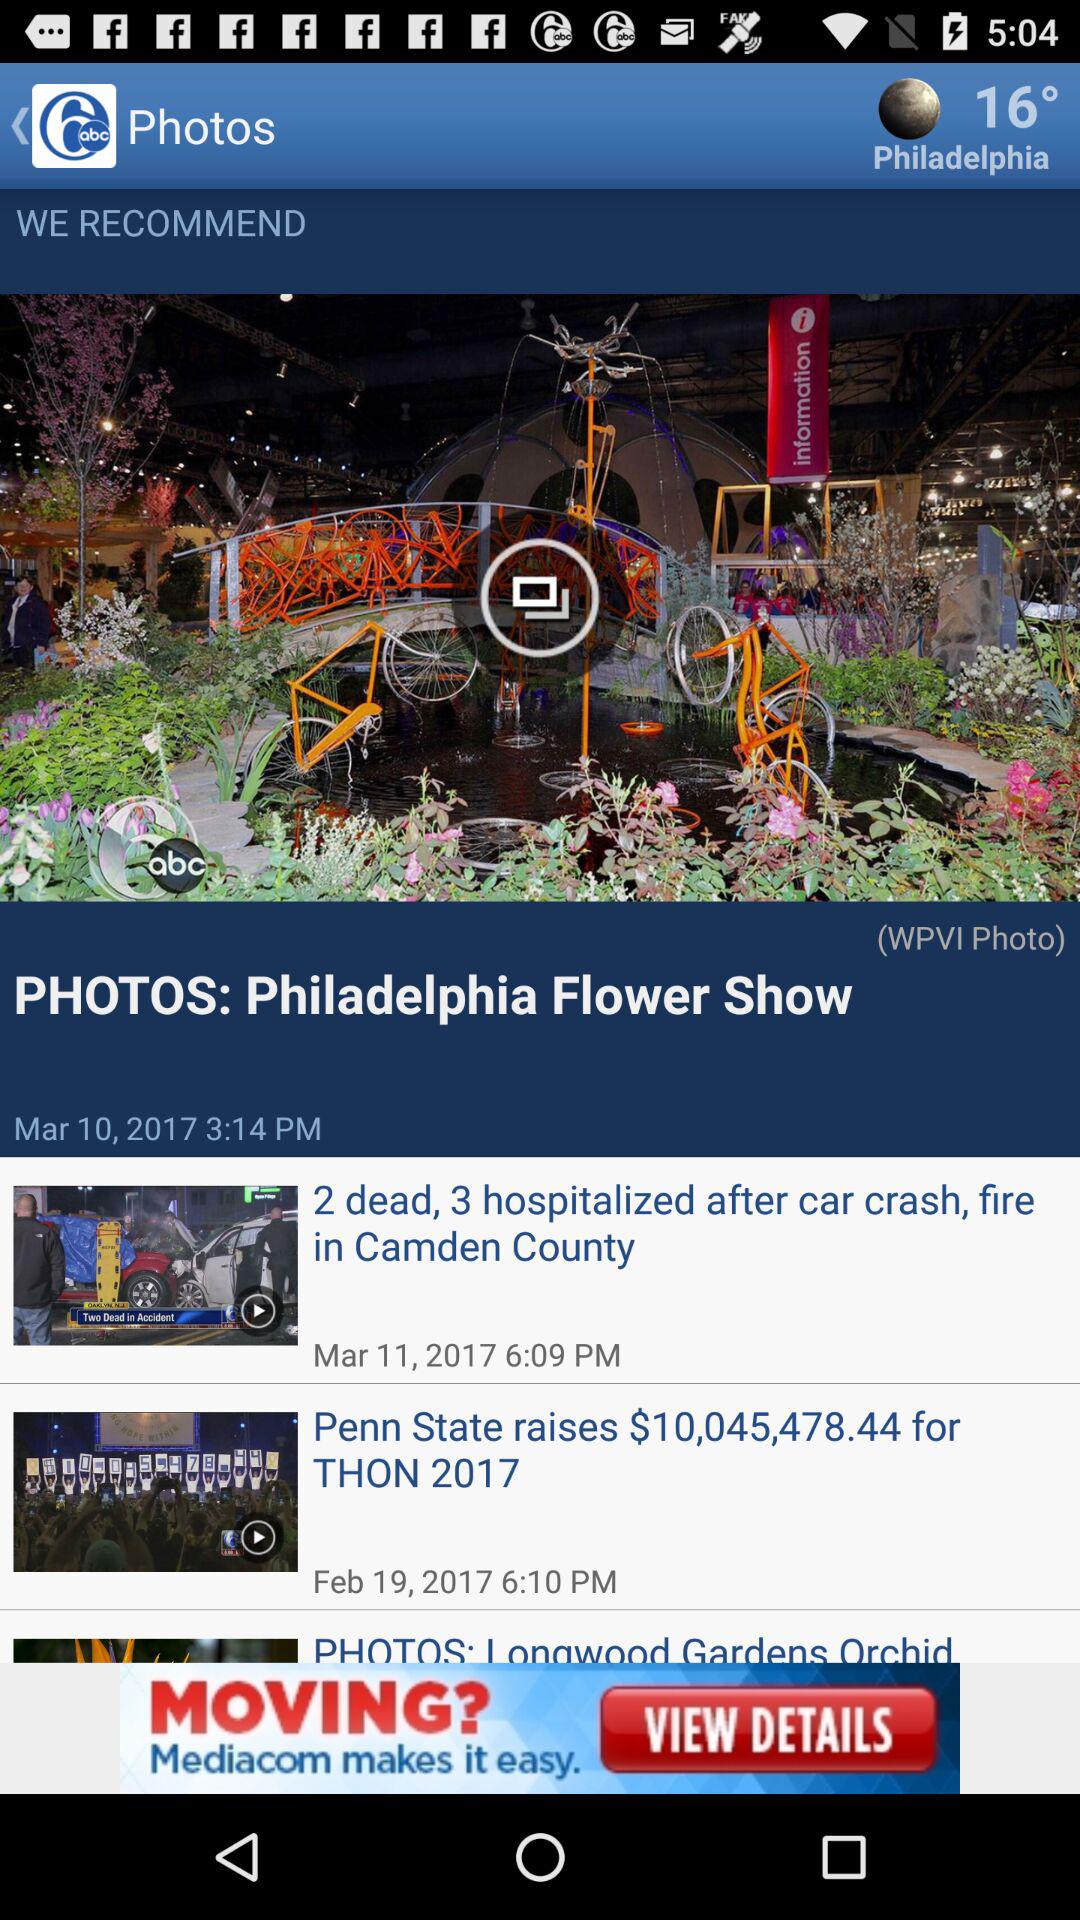  What do you see at coordinates (257, 1530) in the screenshot?
I see `click on the icon in the second row` at bounding box center [257, 1530].